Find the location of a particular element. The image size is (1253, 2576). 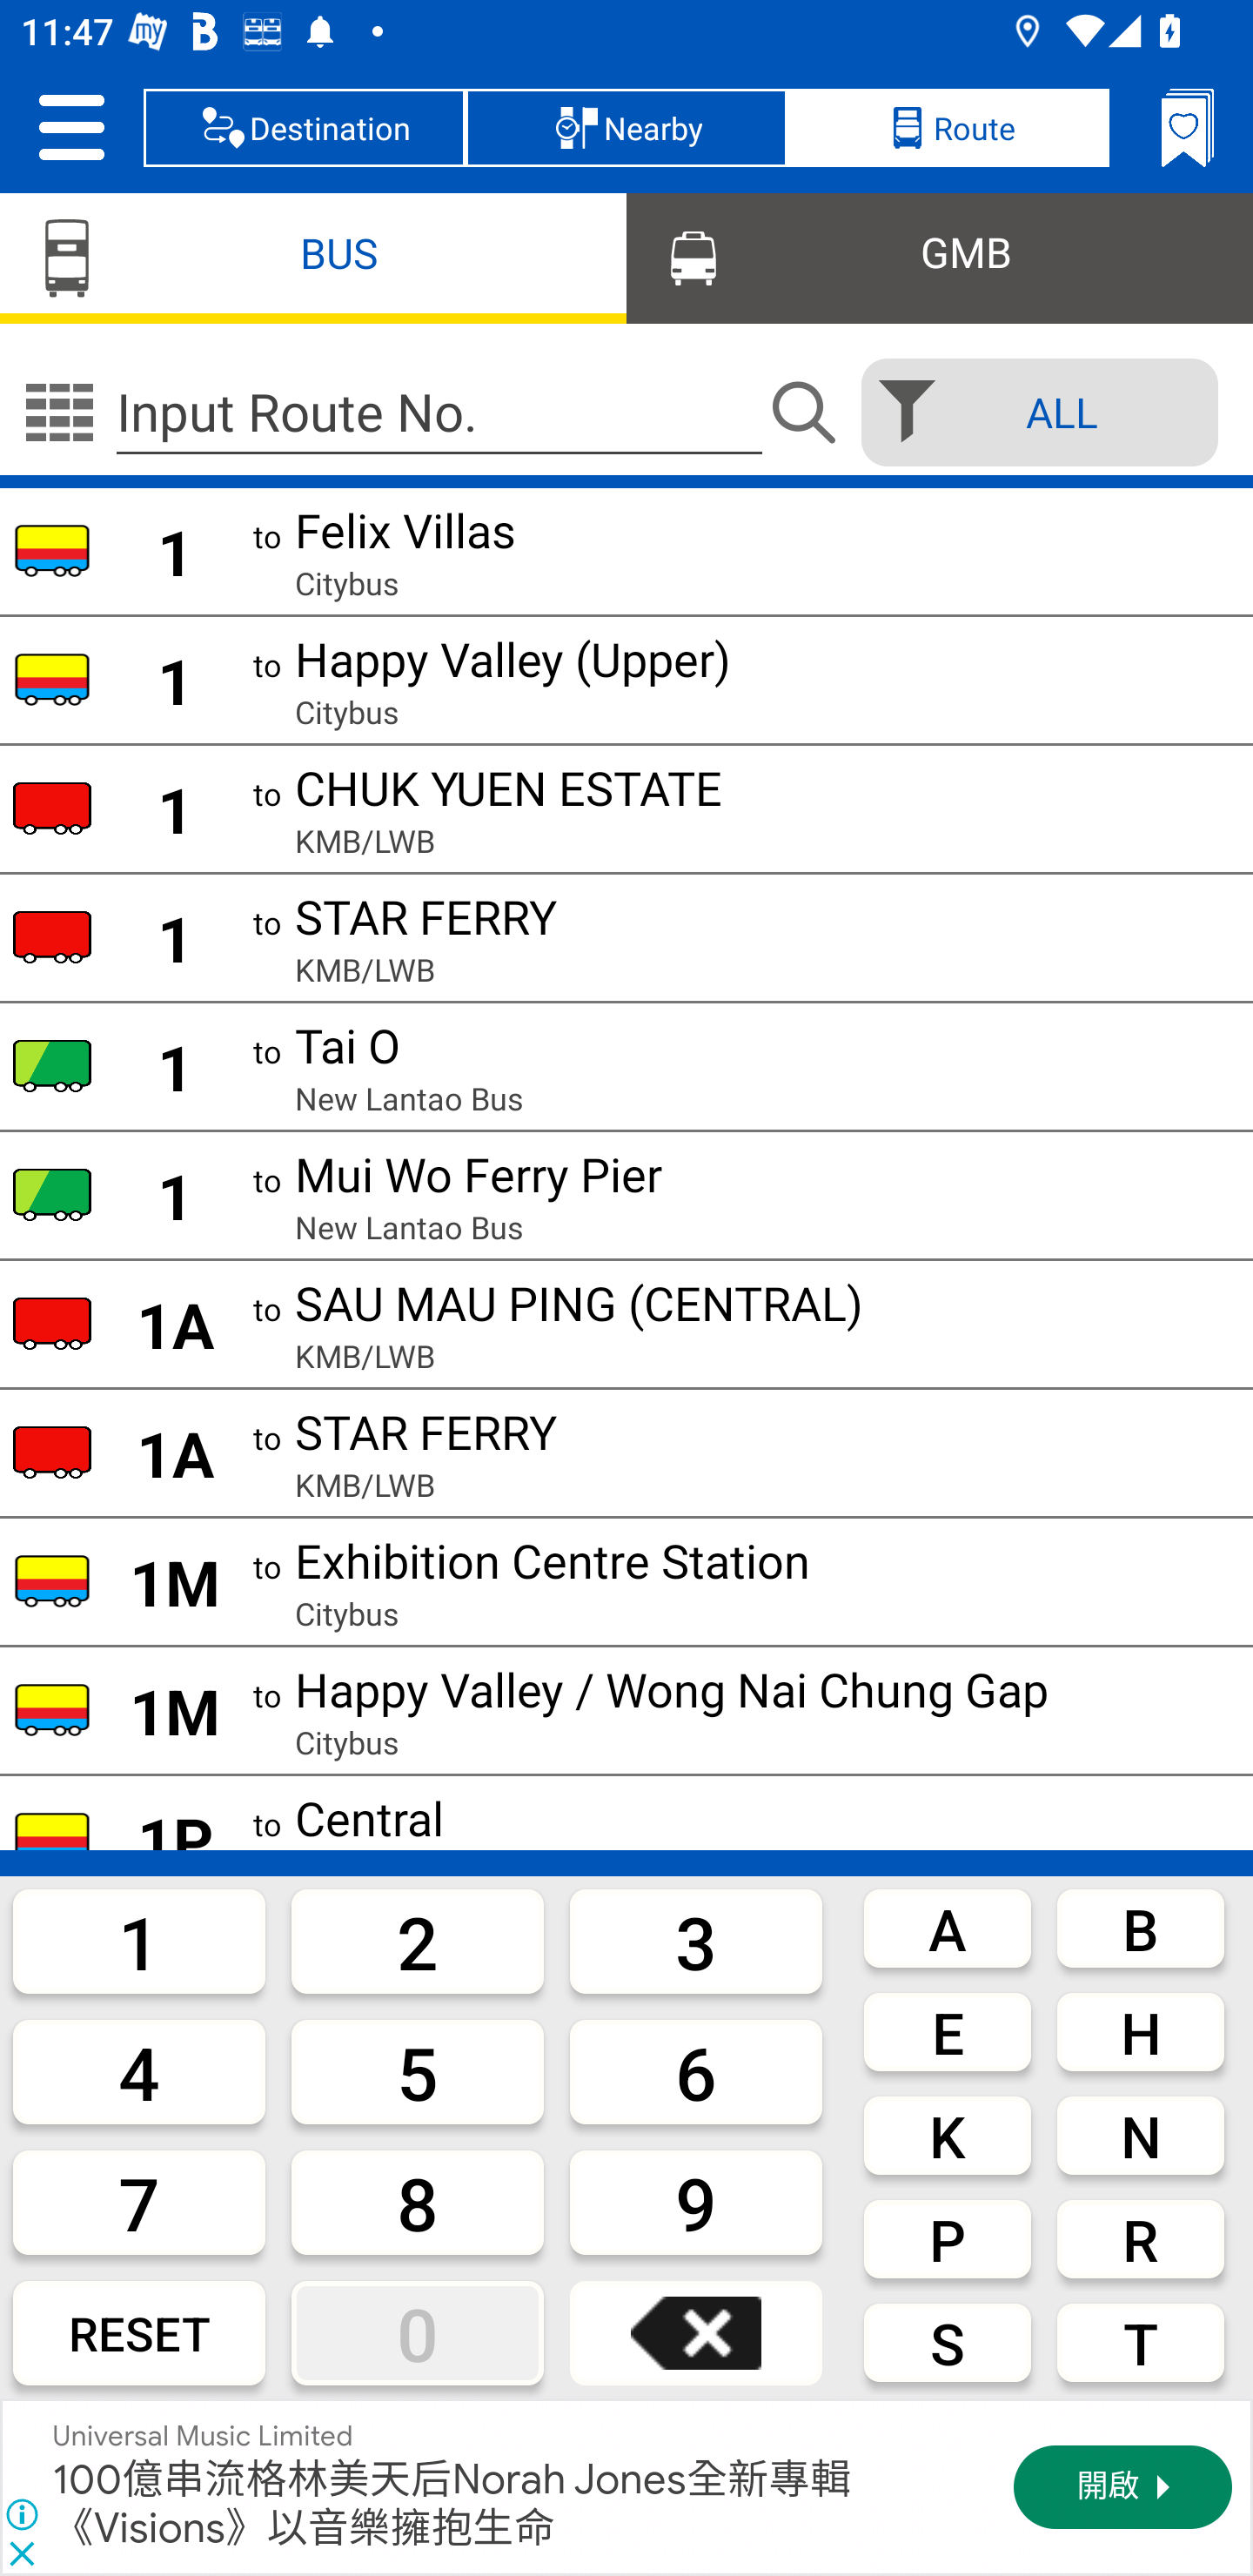

0 is located at coordinates (418, 2332).